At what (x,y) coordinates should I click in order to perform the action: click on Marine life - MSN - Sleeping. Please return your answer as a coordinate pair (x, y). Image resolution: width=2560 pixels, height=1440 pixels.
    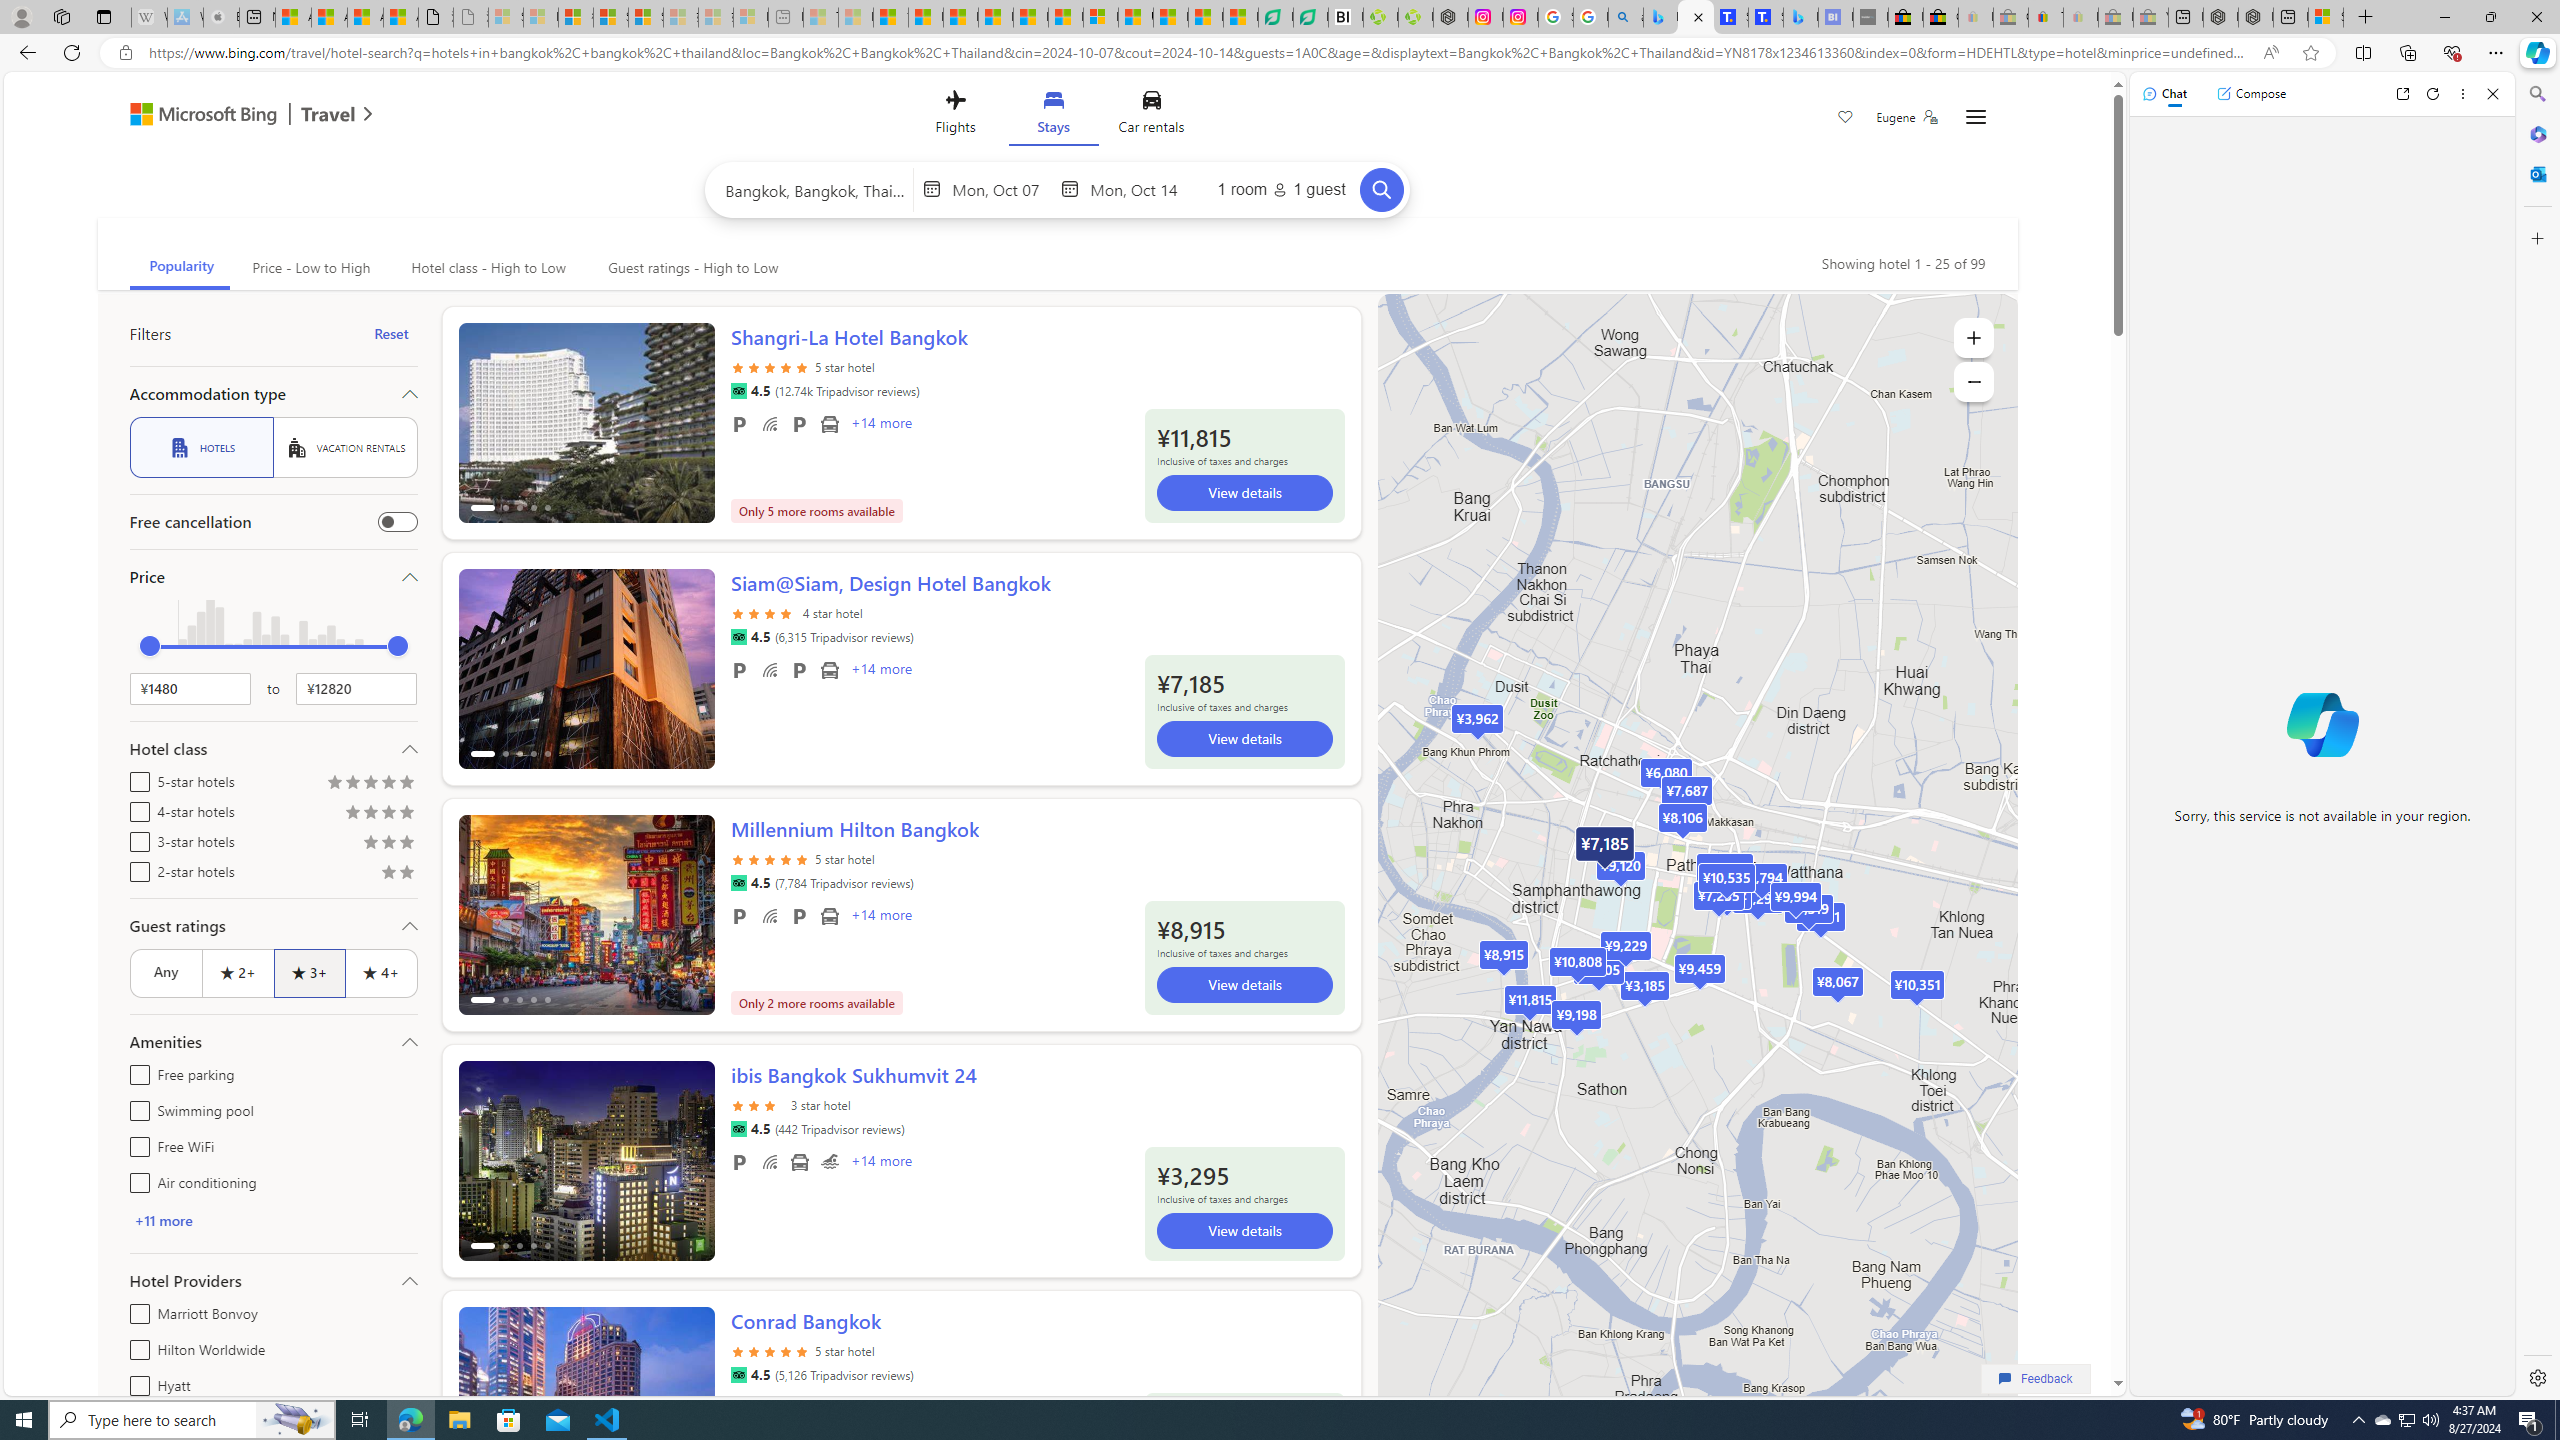
    Looking at the image, I should click on (856, 17).